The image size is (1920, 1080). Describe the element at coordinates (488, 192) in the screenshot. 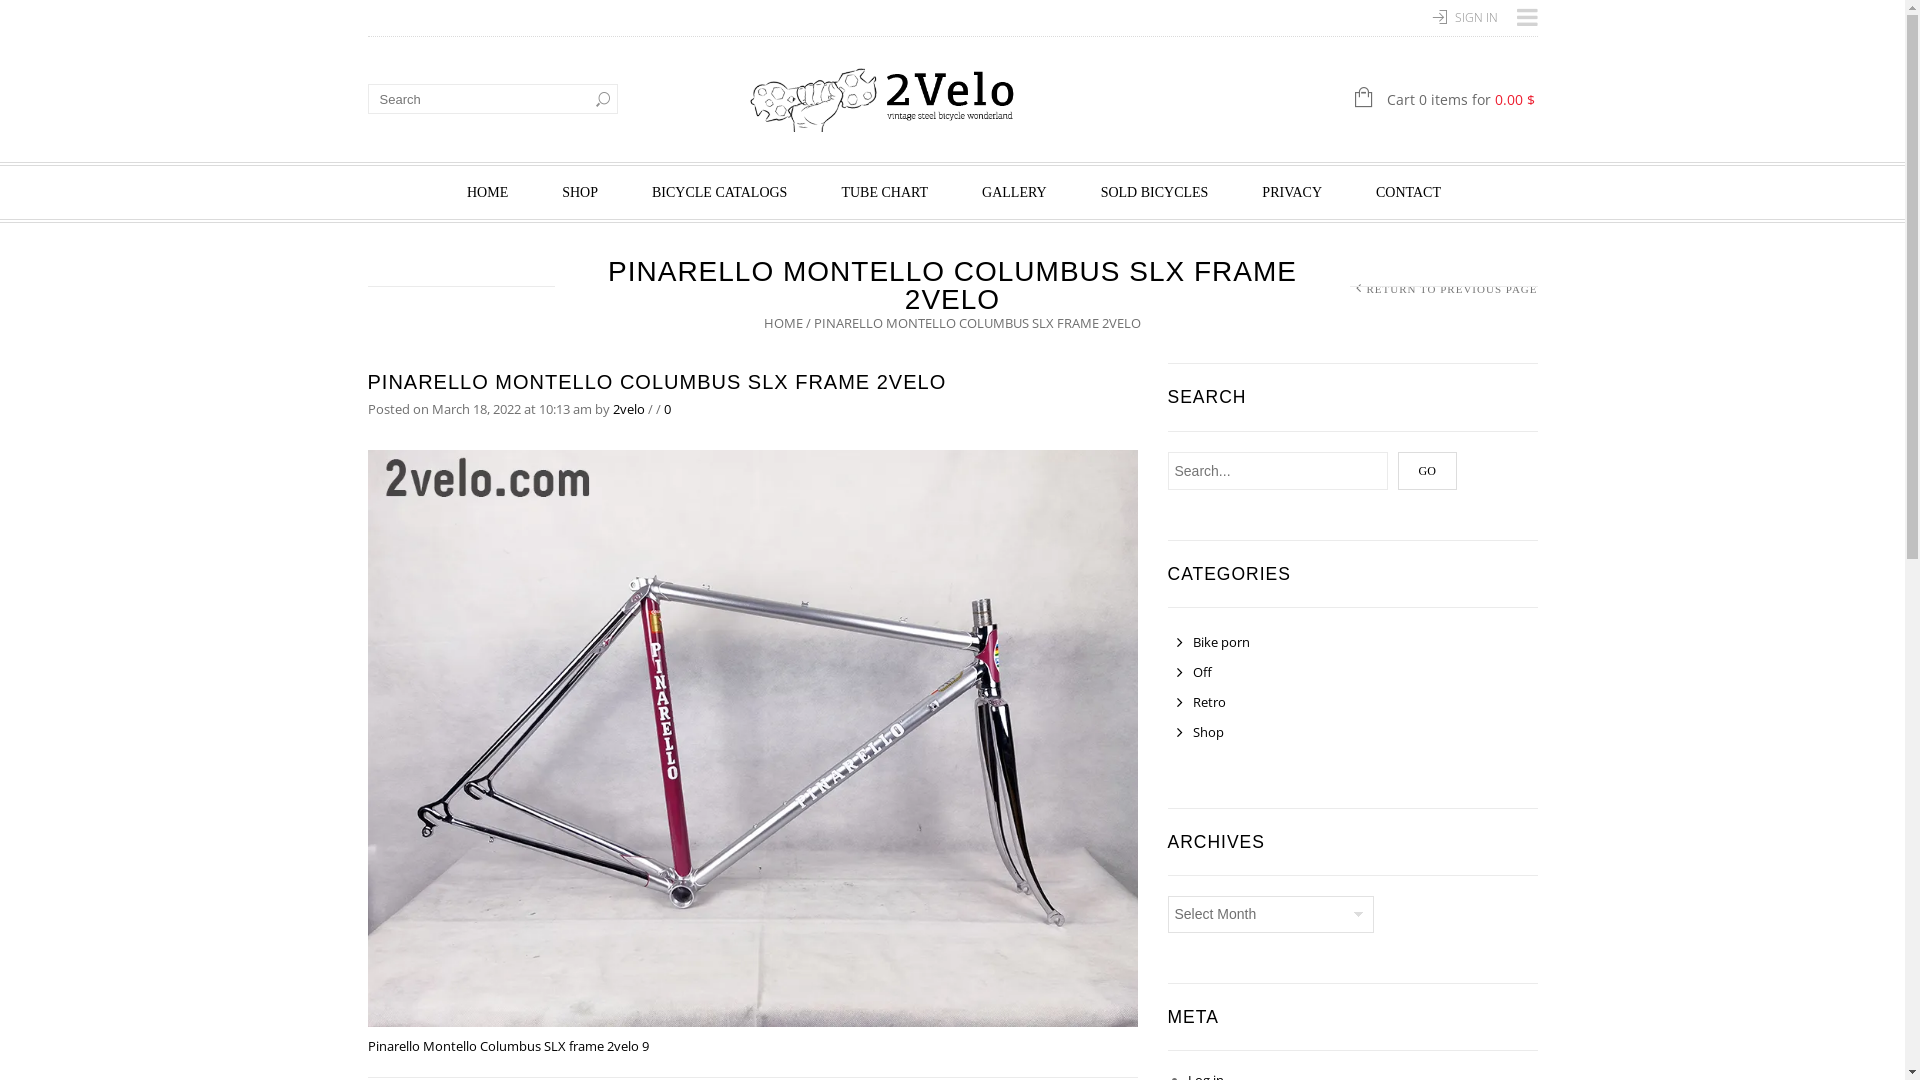

I see `HOME` at that location.